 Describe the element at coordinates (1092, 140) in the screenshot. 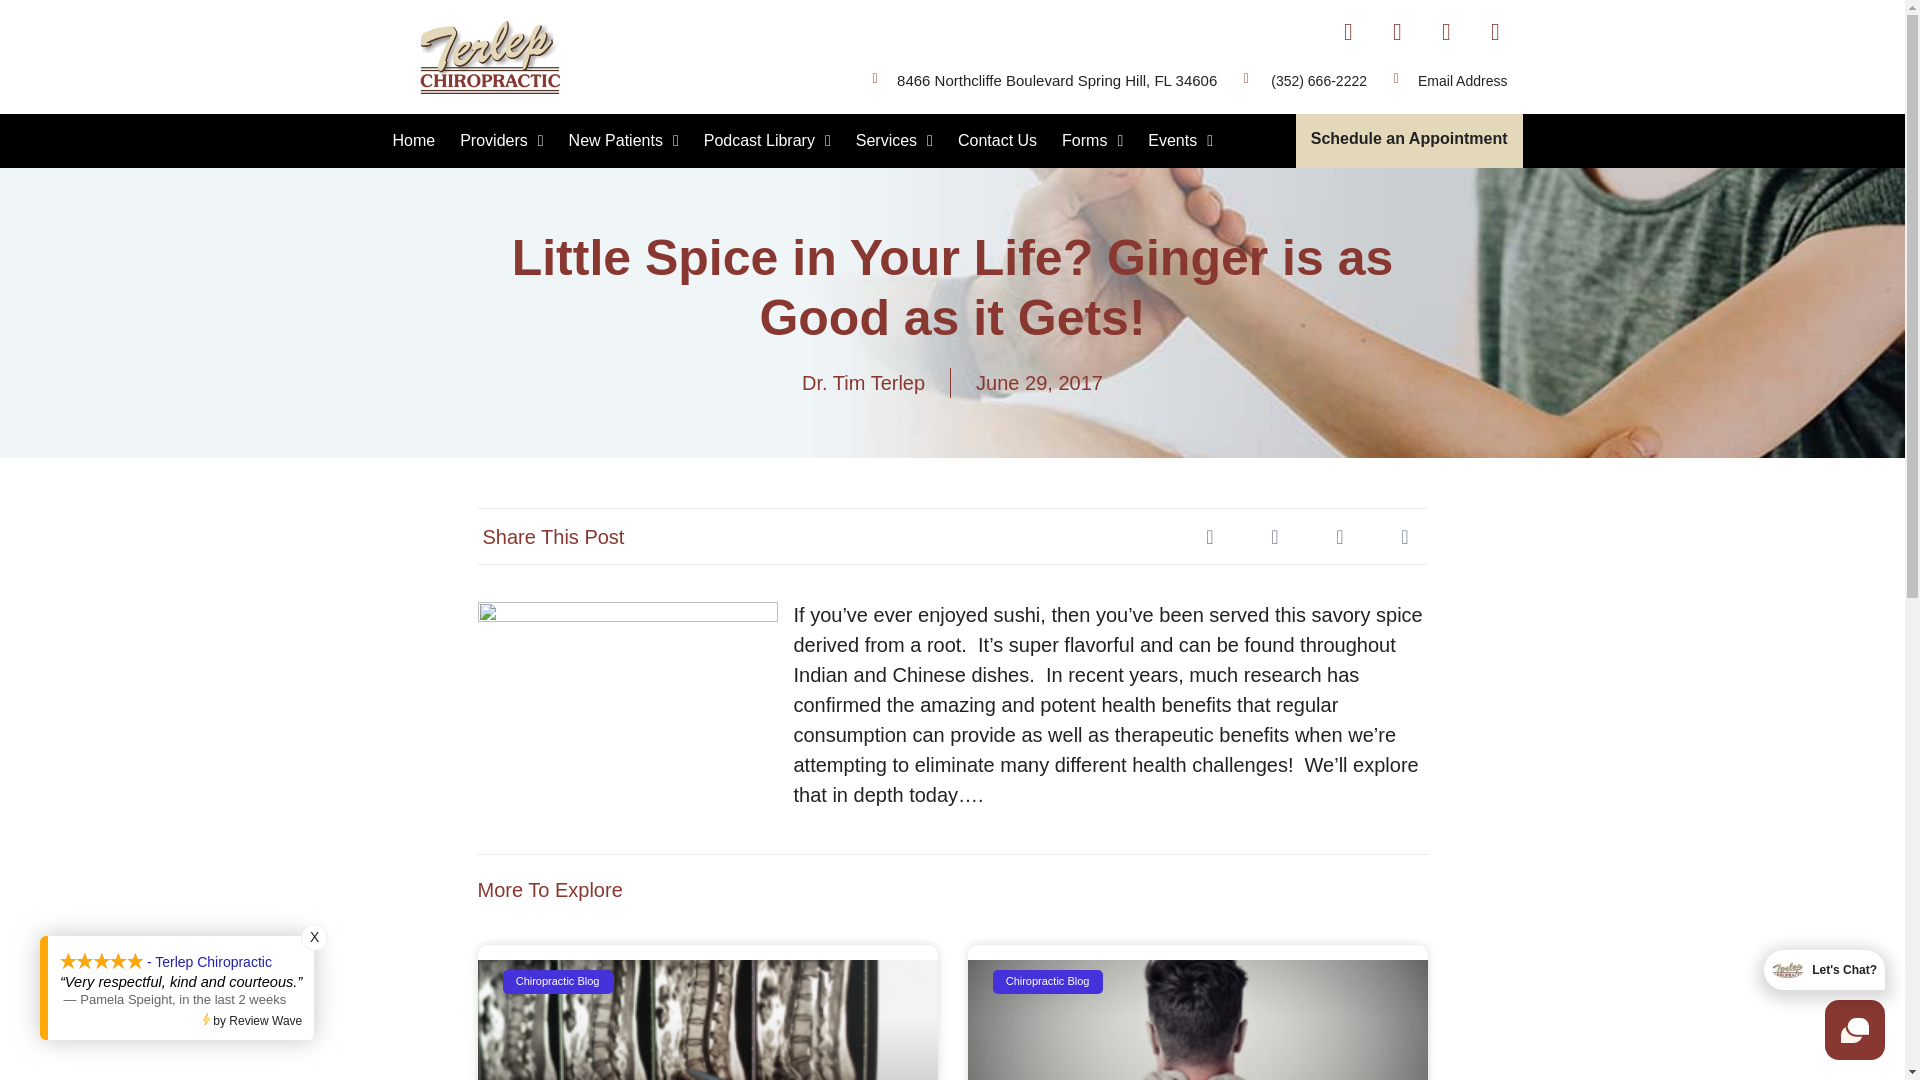

I see `Forms` at that location.